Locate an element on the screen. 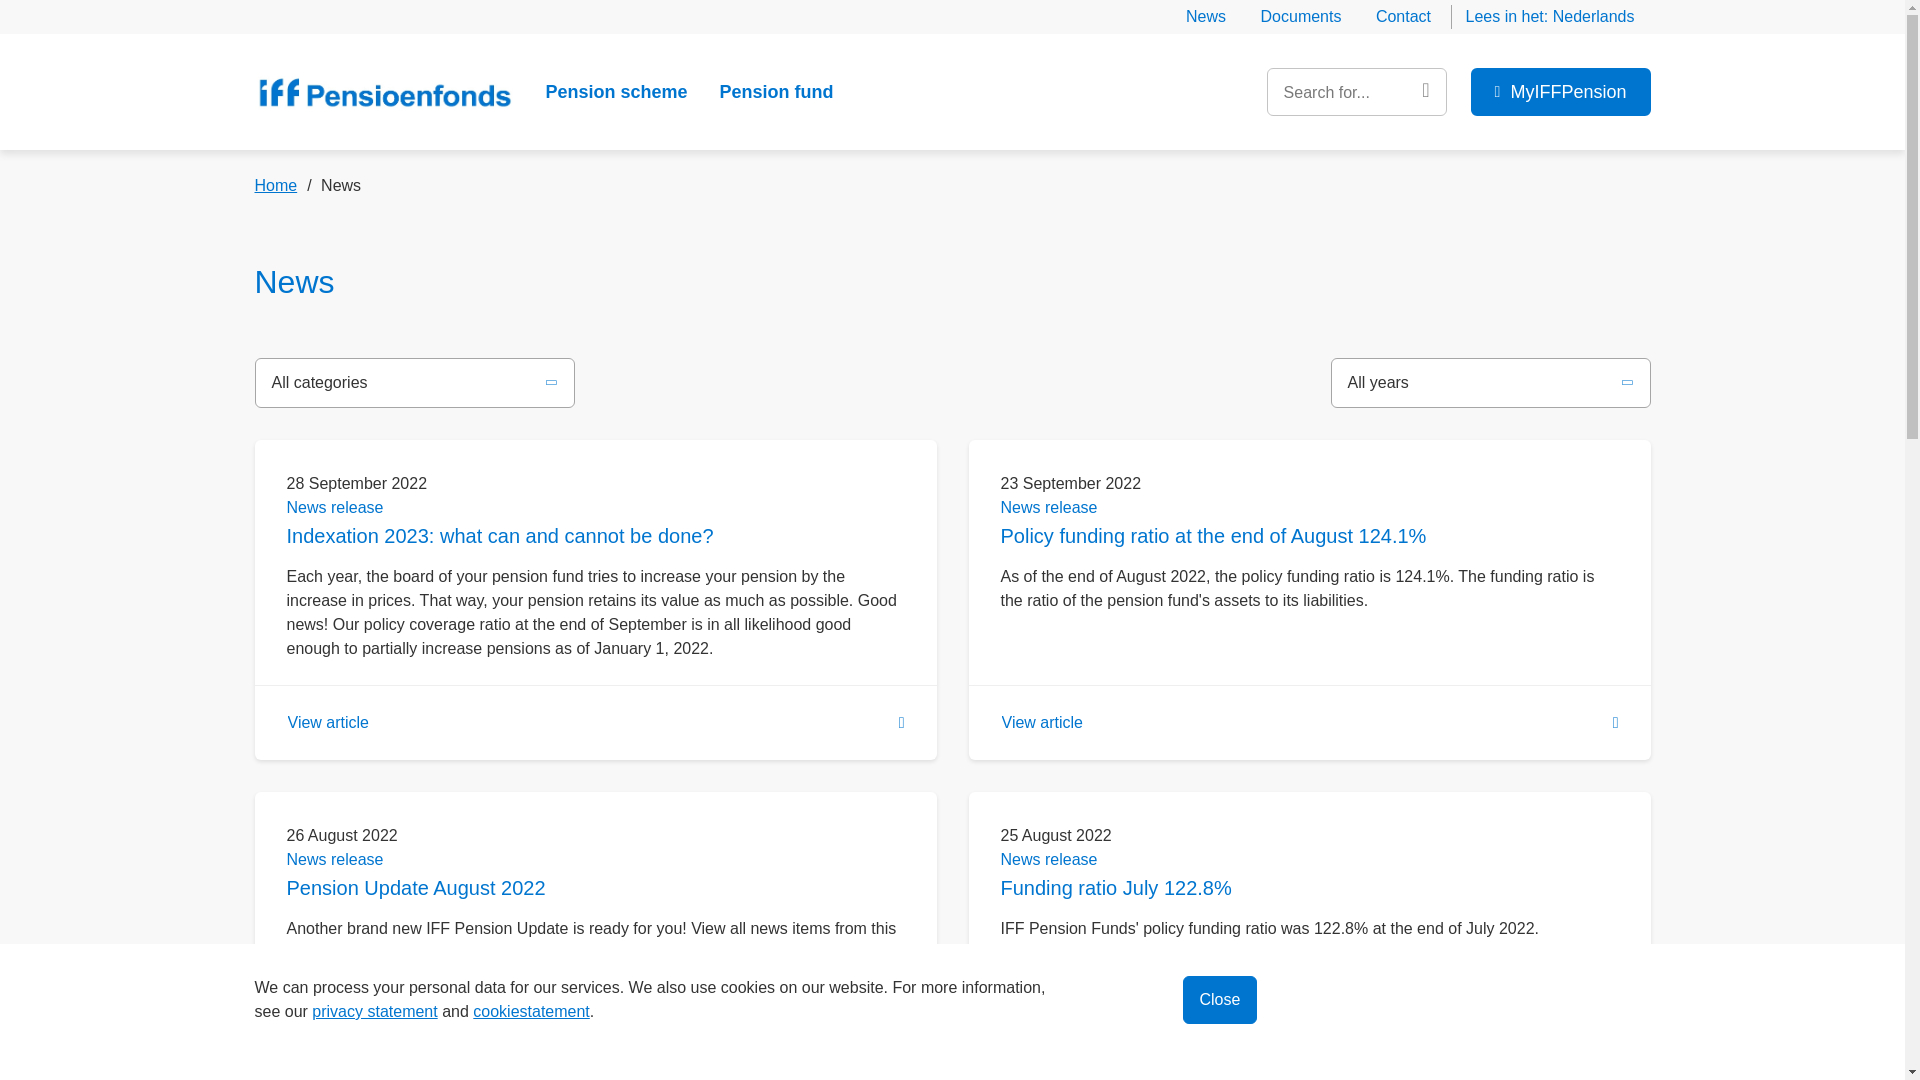  News is located at coordinates (1206, 16).